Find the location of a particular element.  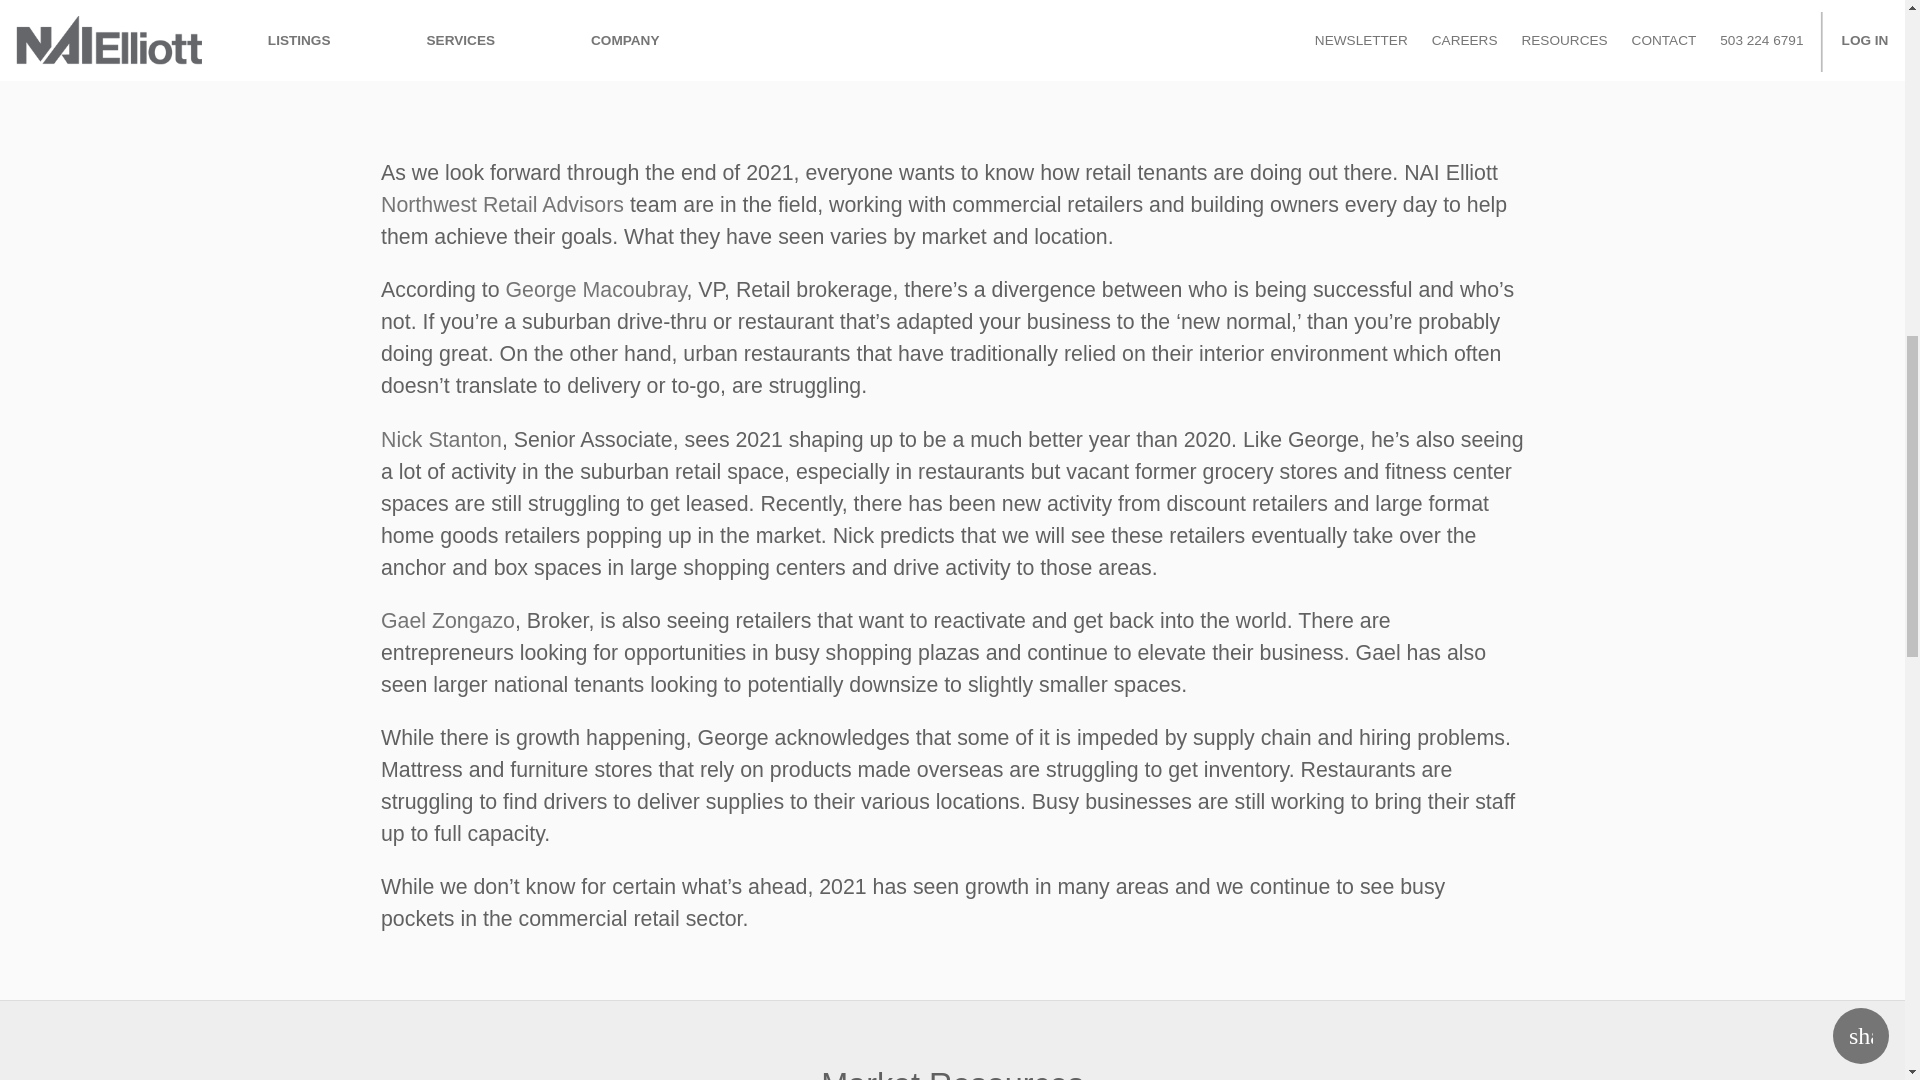

George Macoubray is located at coordinates (594, 290).